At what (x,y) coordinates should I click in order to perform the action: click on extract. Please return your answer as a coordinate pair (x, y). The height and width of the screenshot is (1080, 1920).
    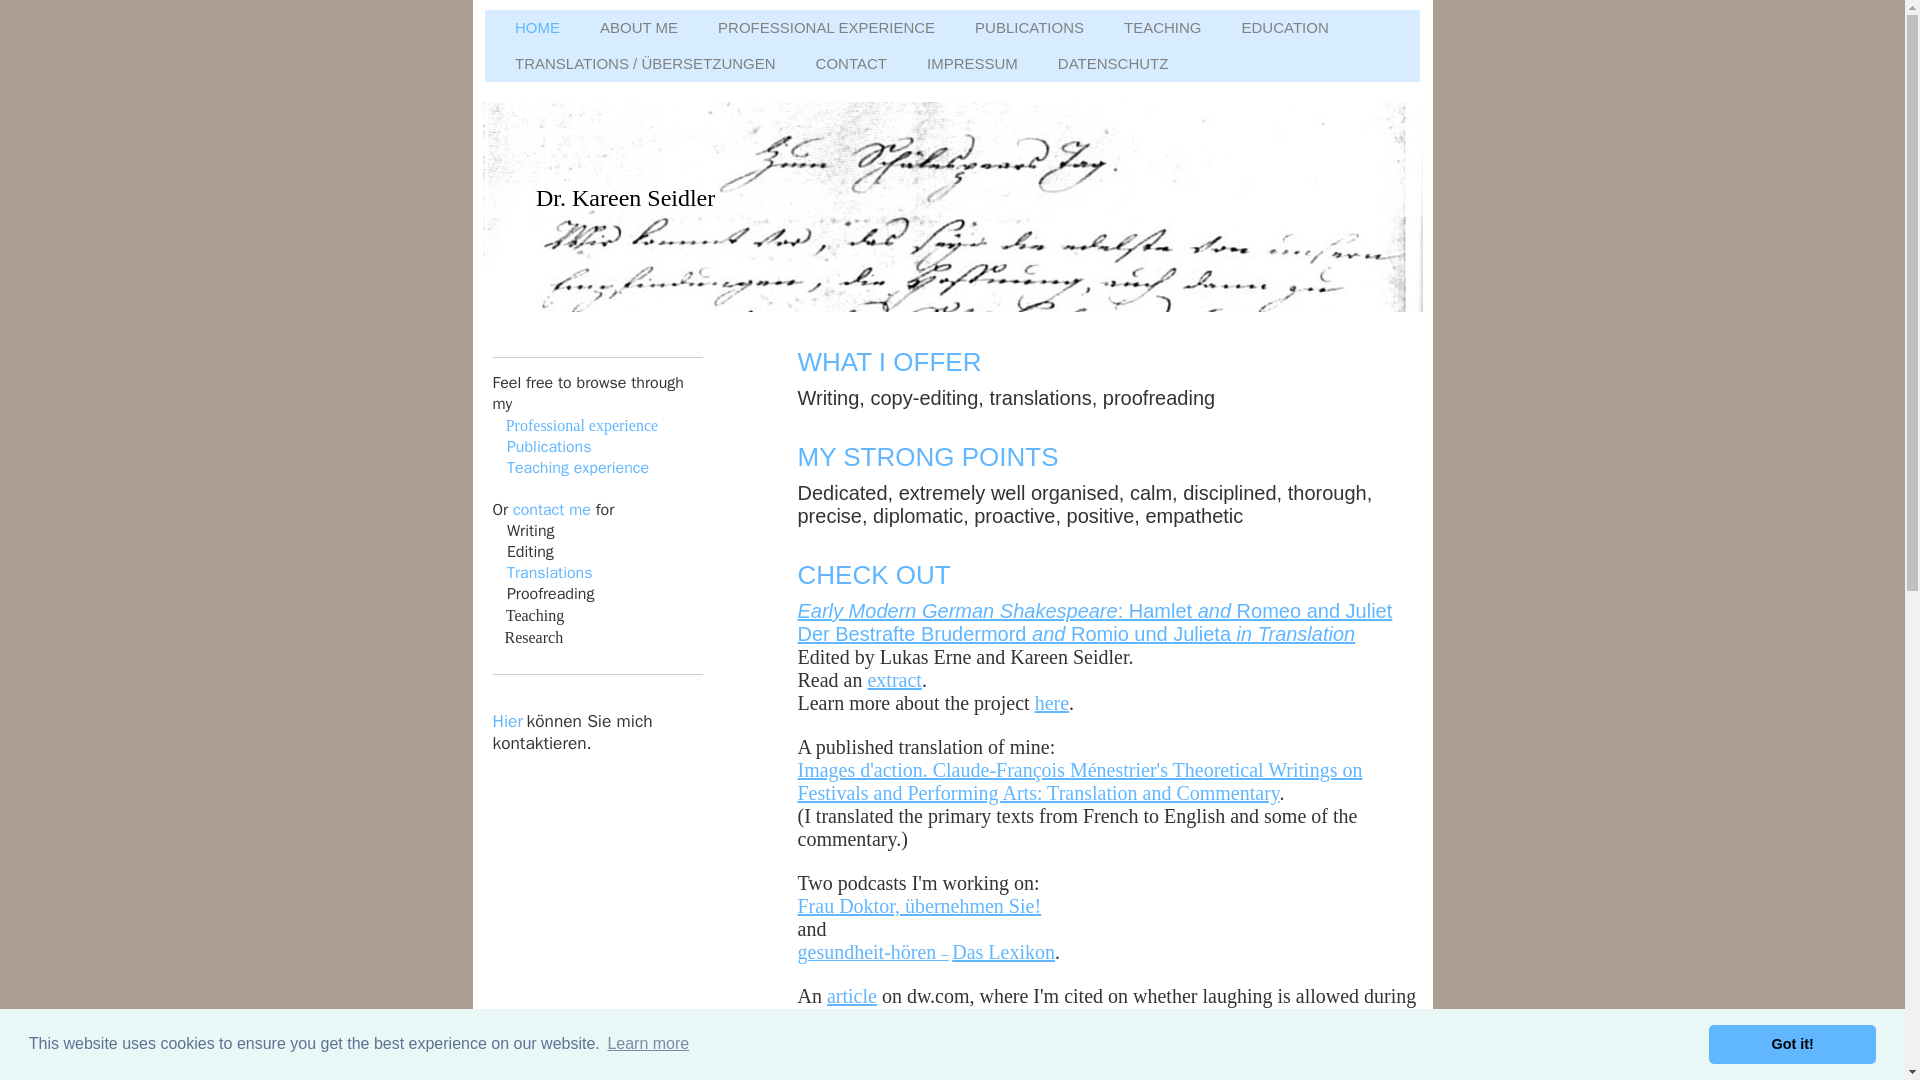
    Looking at the image, I should click on (894, 680).